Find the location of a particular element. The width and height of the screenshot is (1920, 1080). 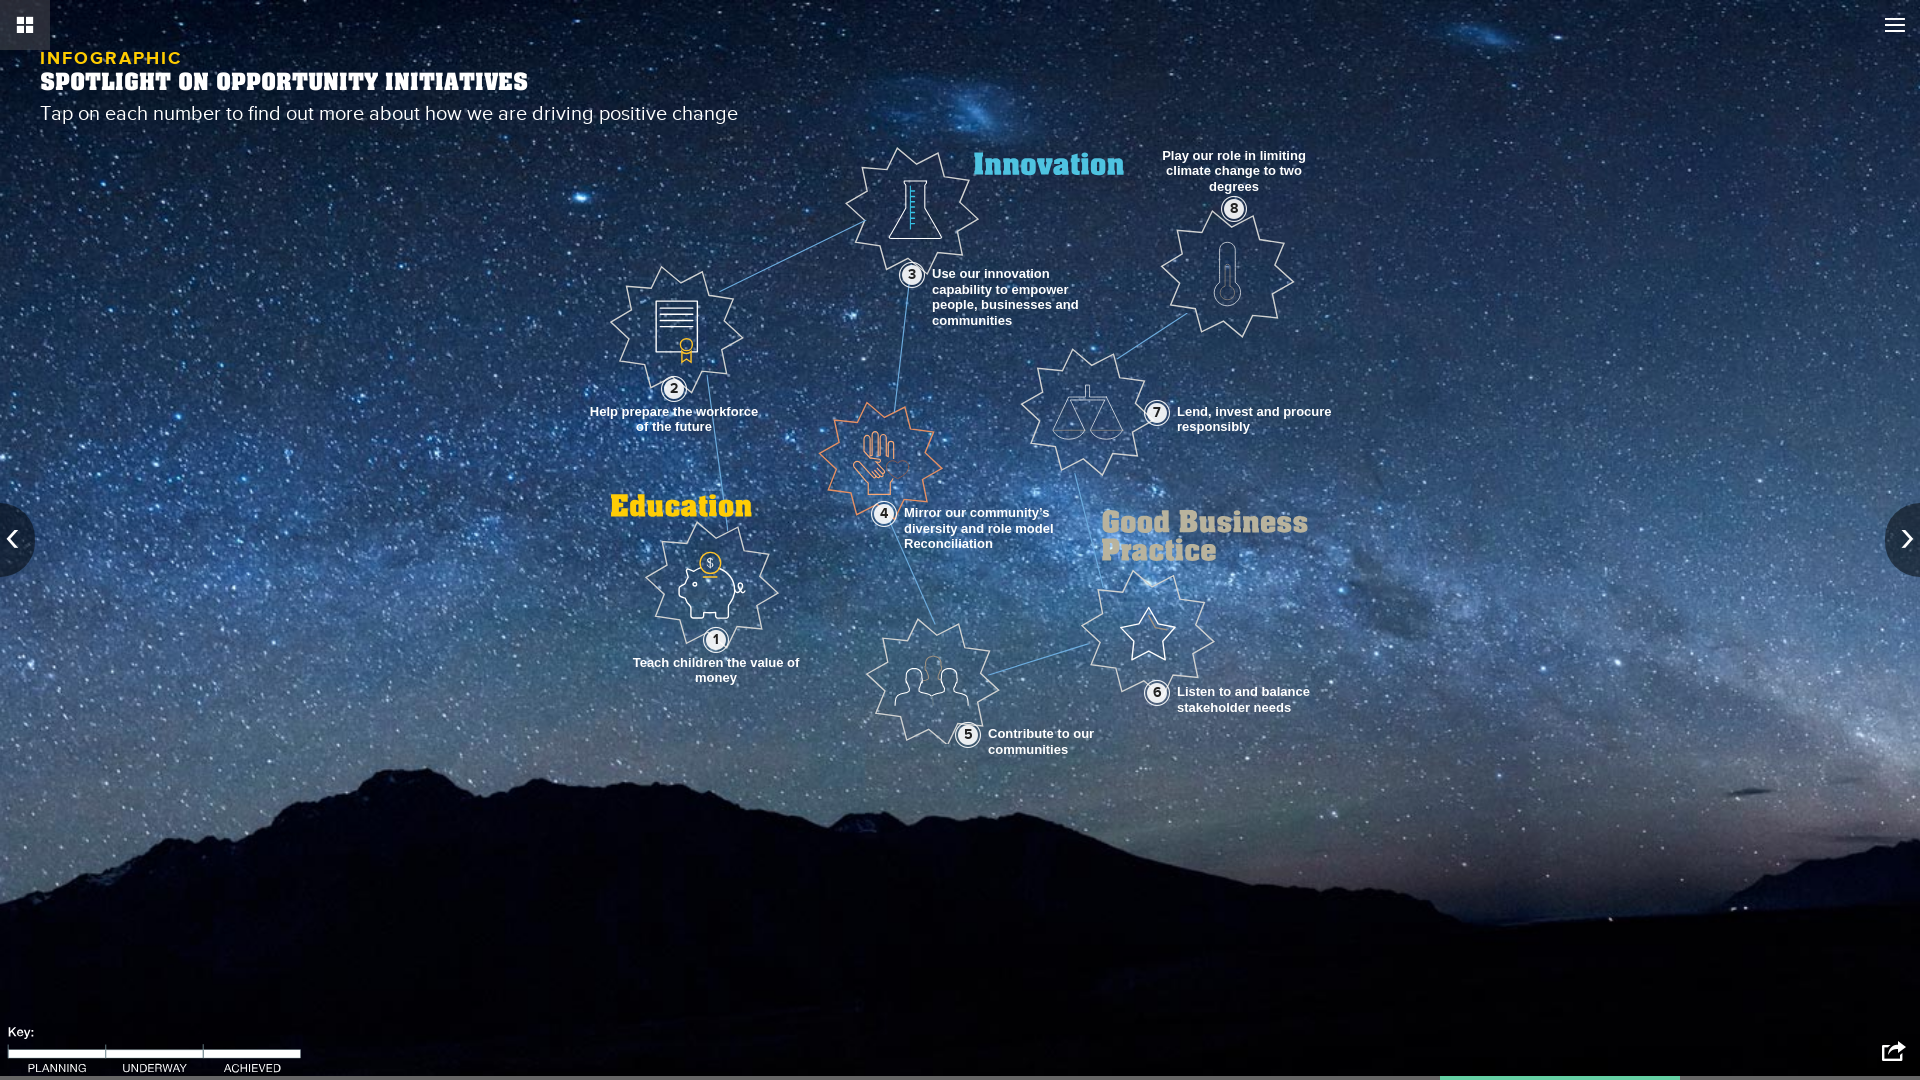

5
Contribute to our communities is located at coordinates (968, 735).